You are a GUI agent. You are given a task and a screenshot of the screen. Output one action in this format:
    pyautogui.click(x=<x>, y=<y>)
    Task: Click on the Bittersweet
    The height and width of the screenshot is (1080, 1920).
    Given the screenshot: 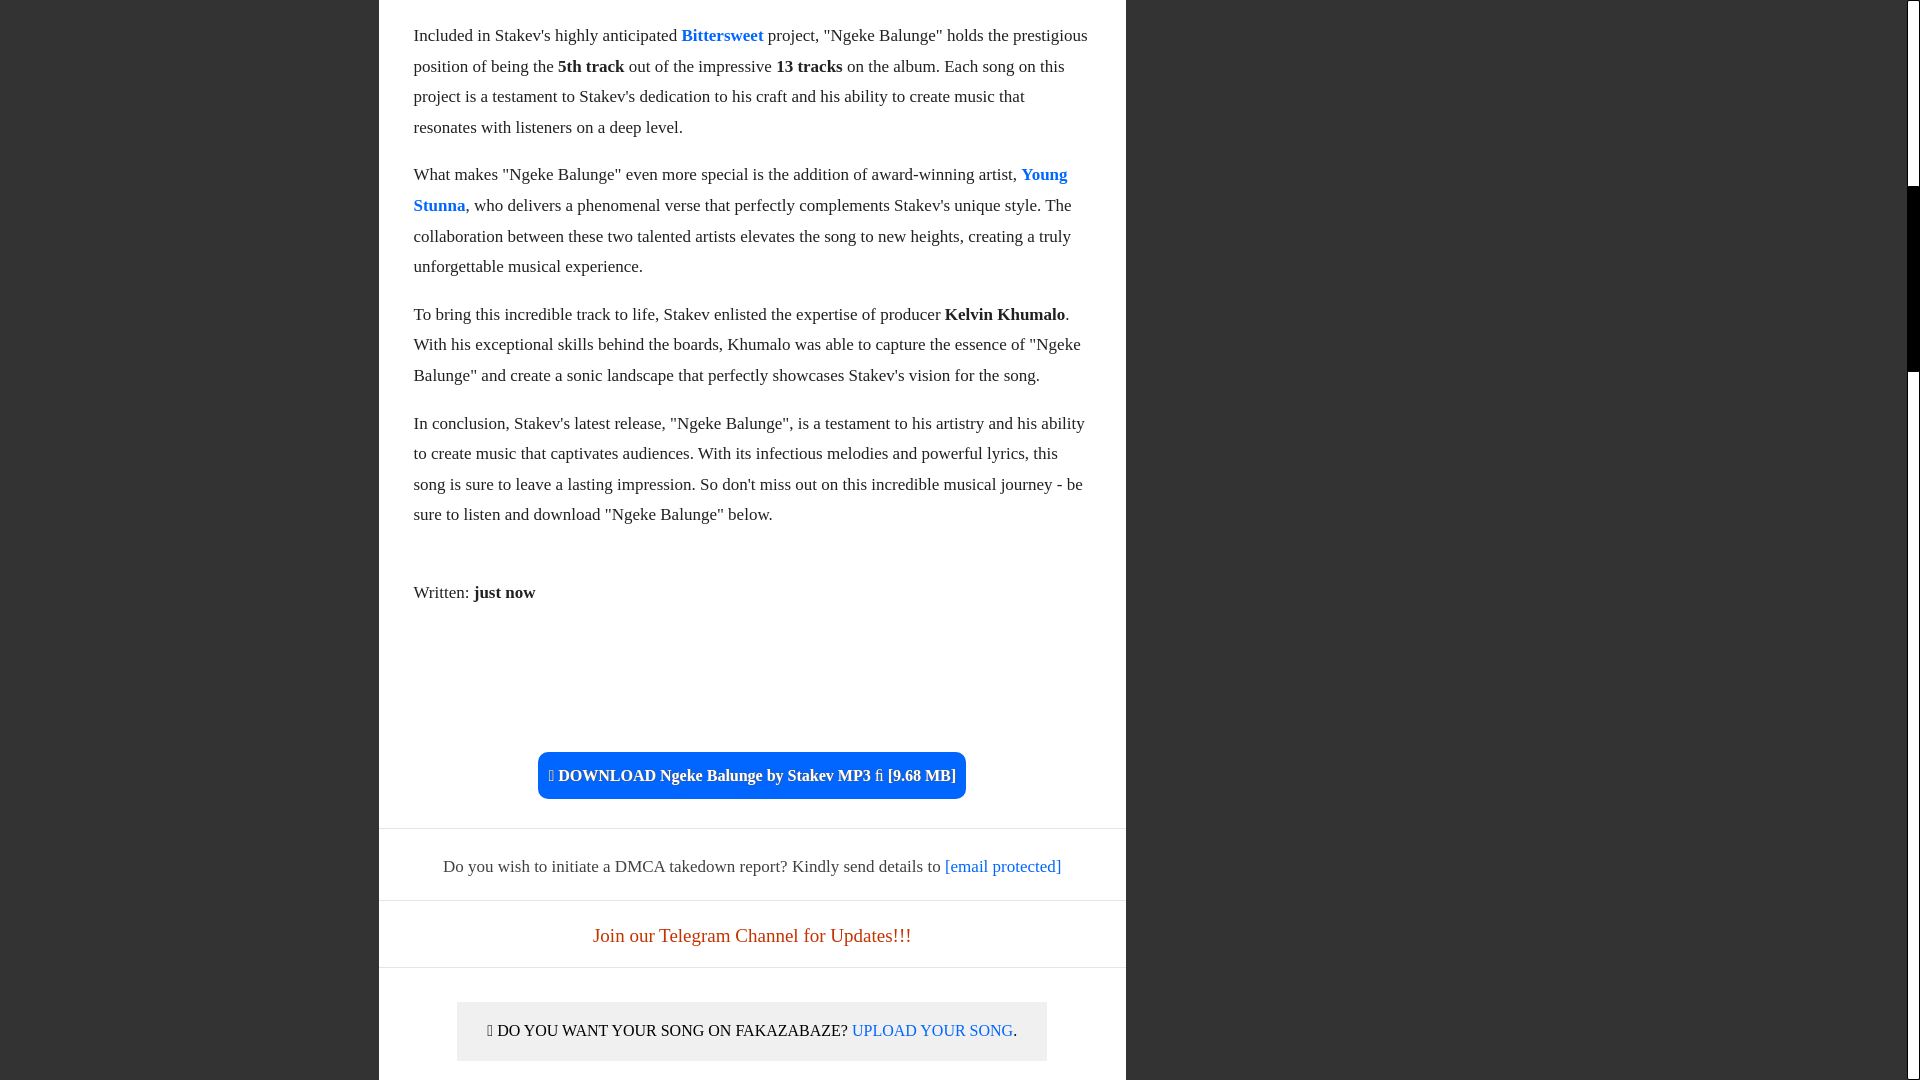 What is the action you would take?
    pyautogui.click(x=722, y=35)
    